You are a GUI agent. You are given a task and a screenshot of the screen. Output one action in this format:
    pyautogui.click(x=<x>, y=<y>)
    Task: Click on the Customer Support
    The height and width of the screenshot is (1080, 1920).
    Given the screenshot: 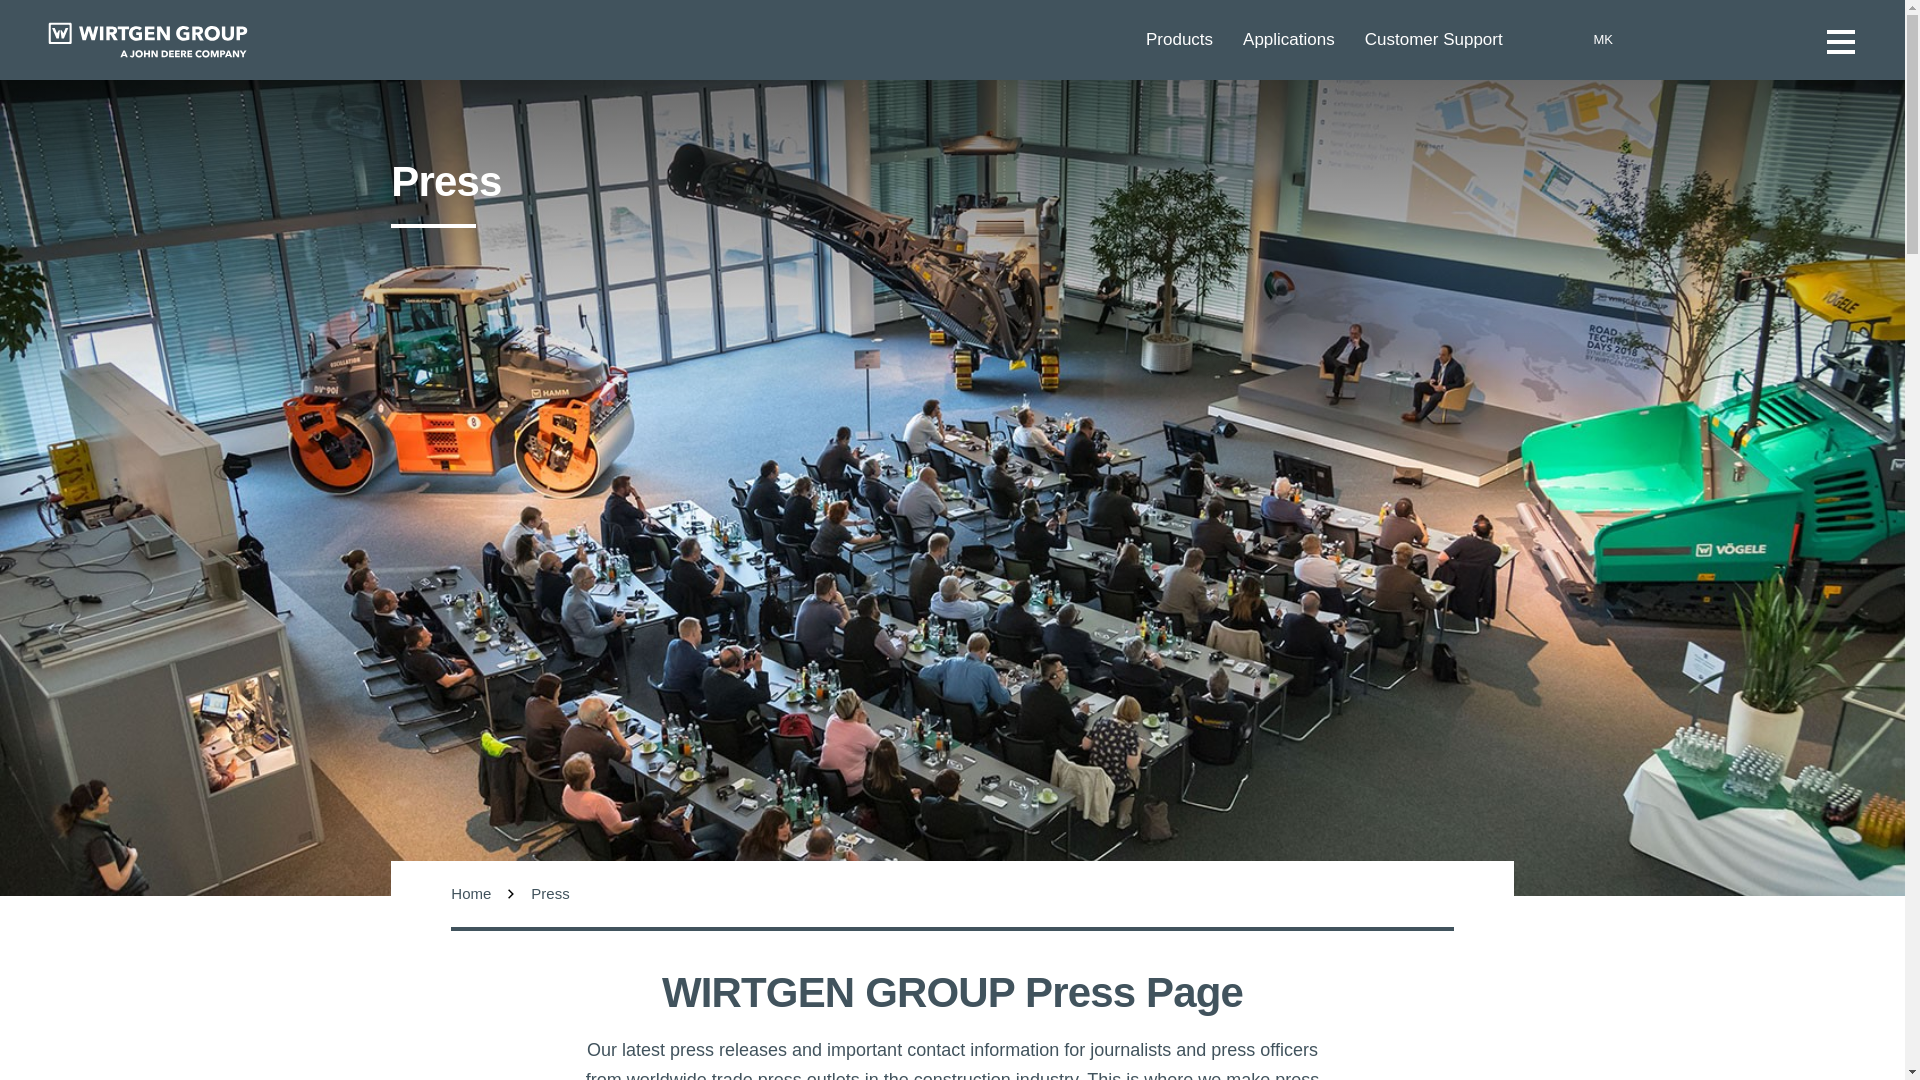 What is the action you would take?
    pyautogui.click(x=1448, y=40)
    